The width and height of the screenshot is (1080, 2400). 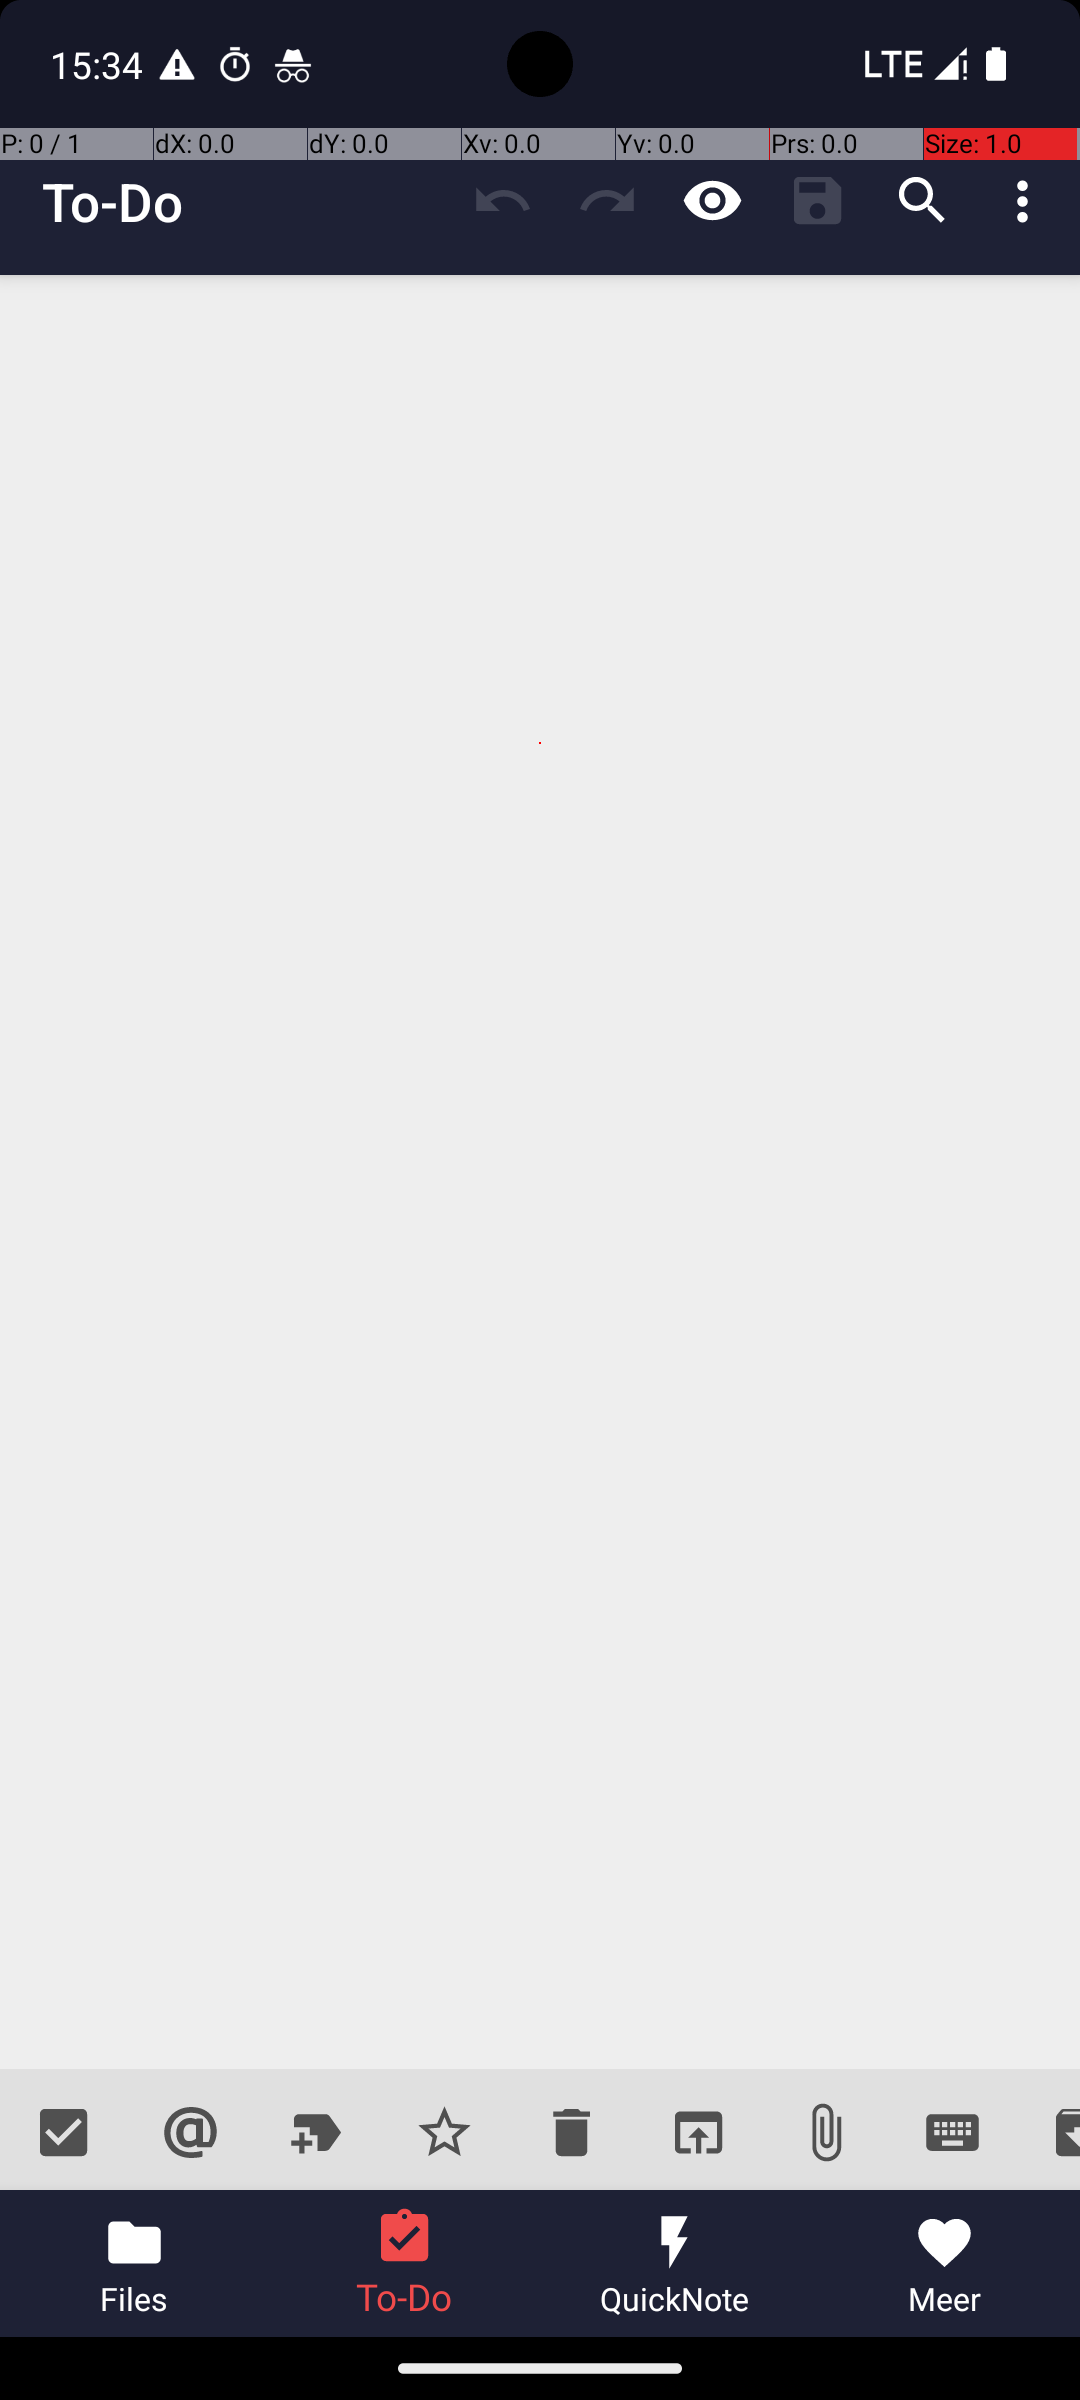 I want to click on Soek, so click(x=922, y=201).